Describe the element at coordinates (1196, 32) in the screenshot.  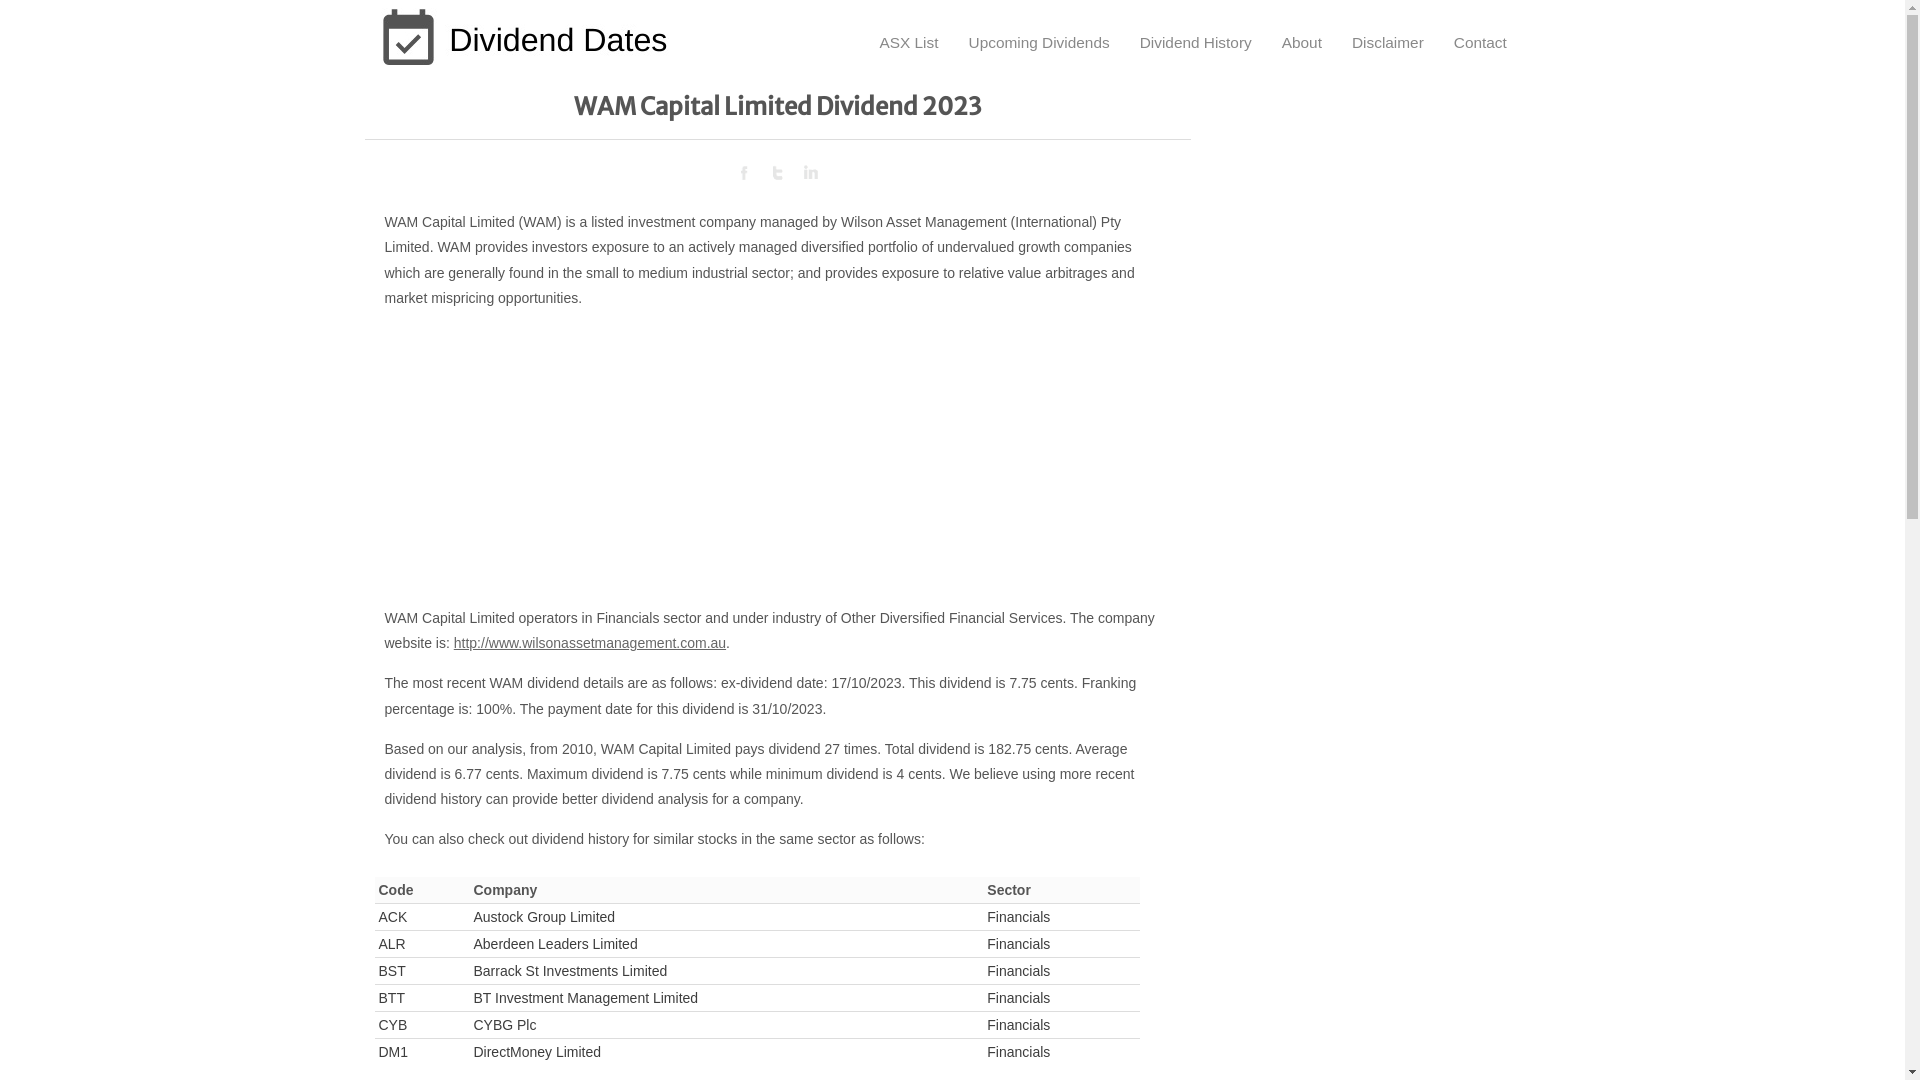
I see `Dividend History` at that location.